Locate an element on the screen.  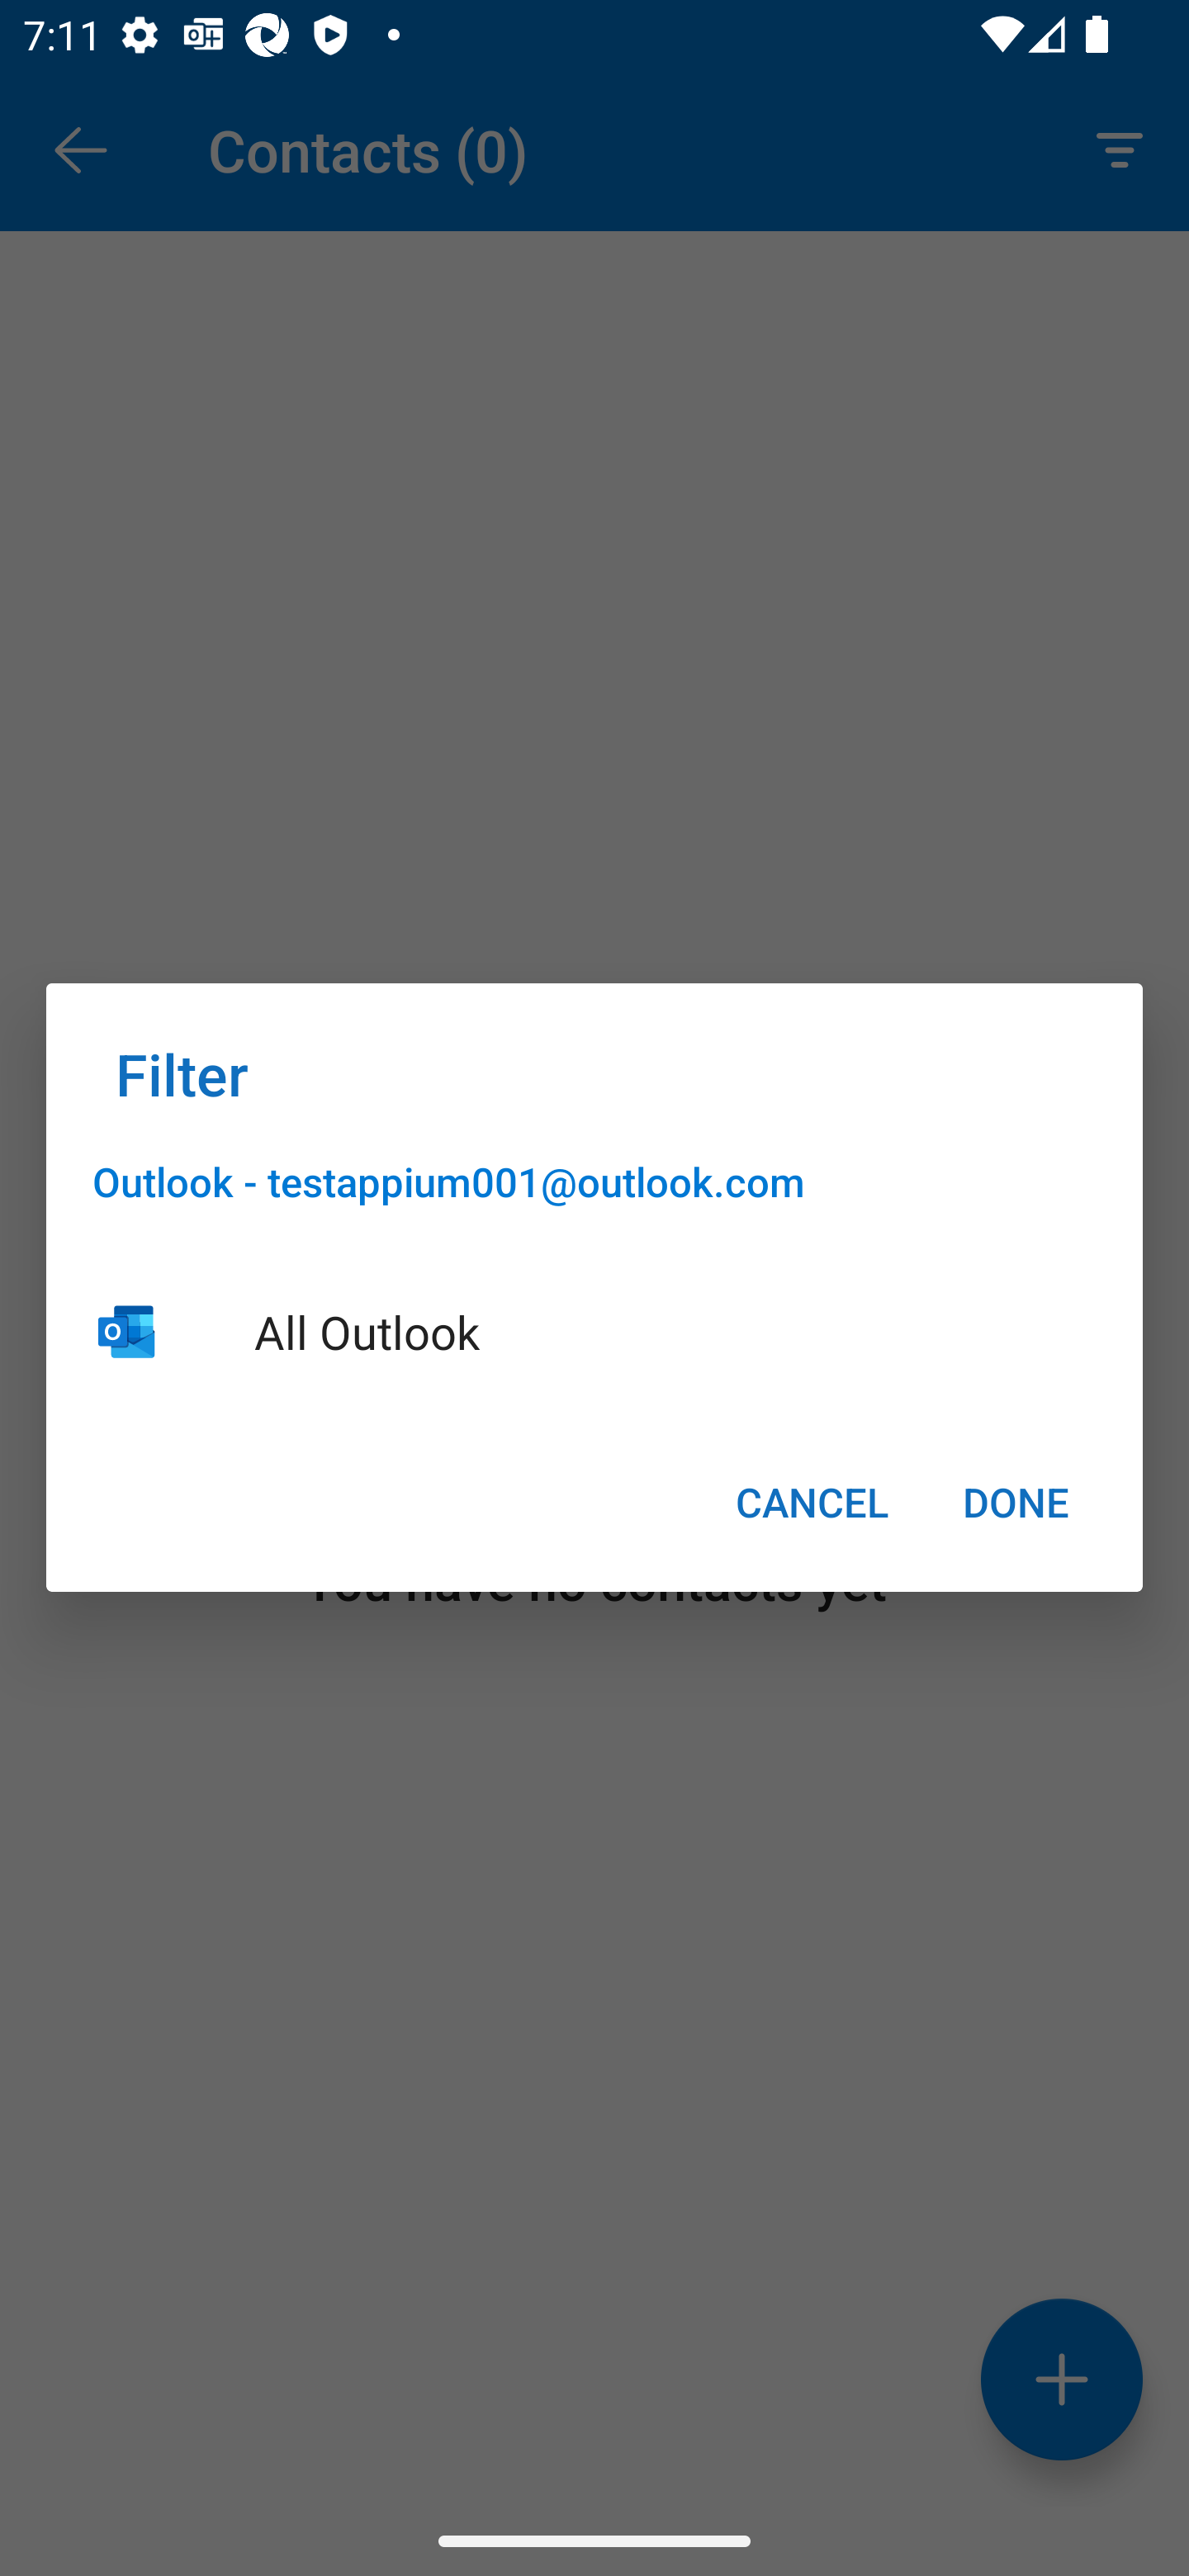
All Outlook, Unselected All Outlook is located at coordinates (594, 1331).